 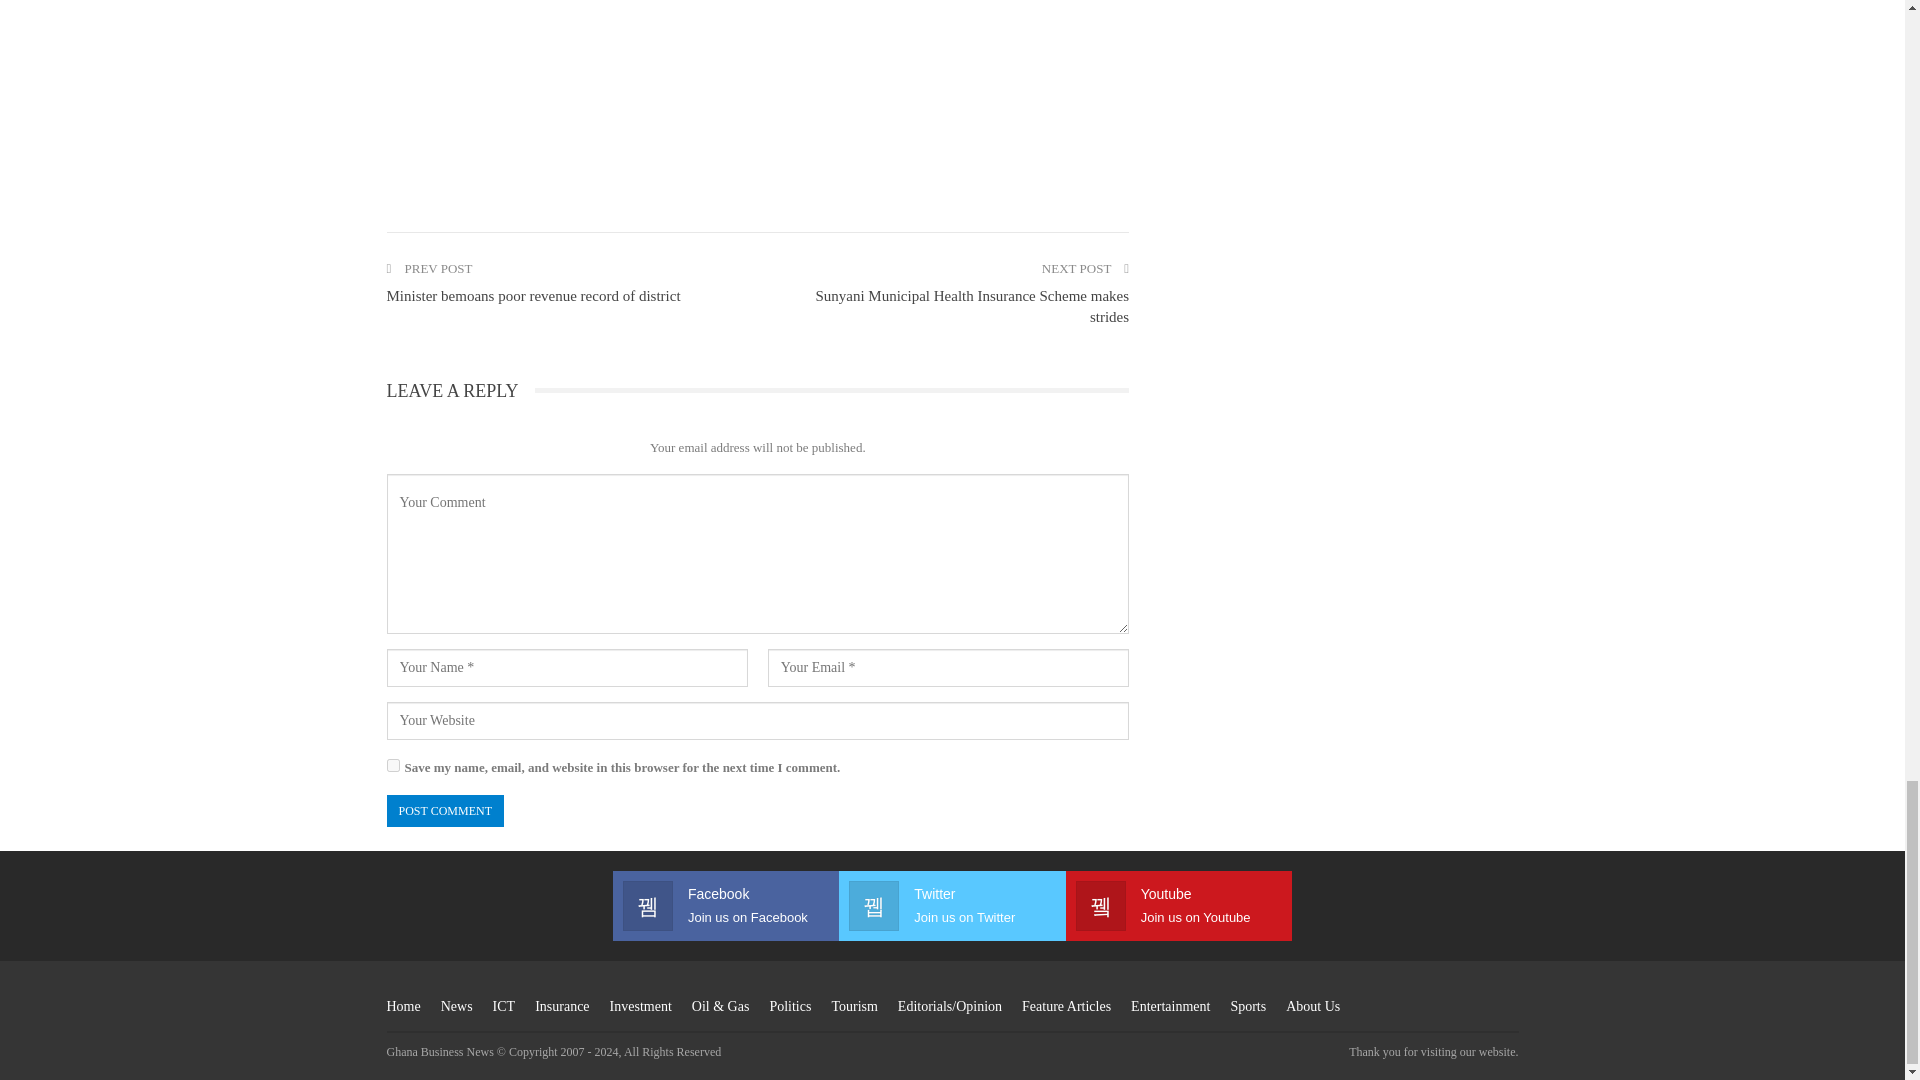 I want to click on Minister bemoans poor revenue record of district, so click(x=532, y=296).